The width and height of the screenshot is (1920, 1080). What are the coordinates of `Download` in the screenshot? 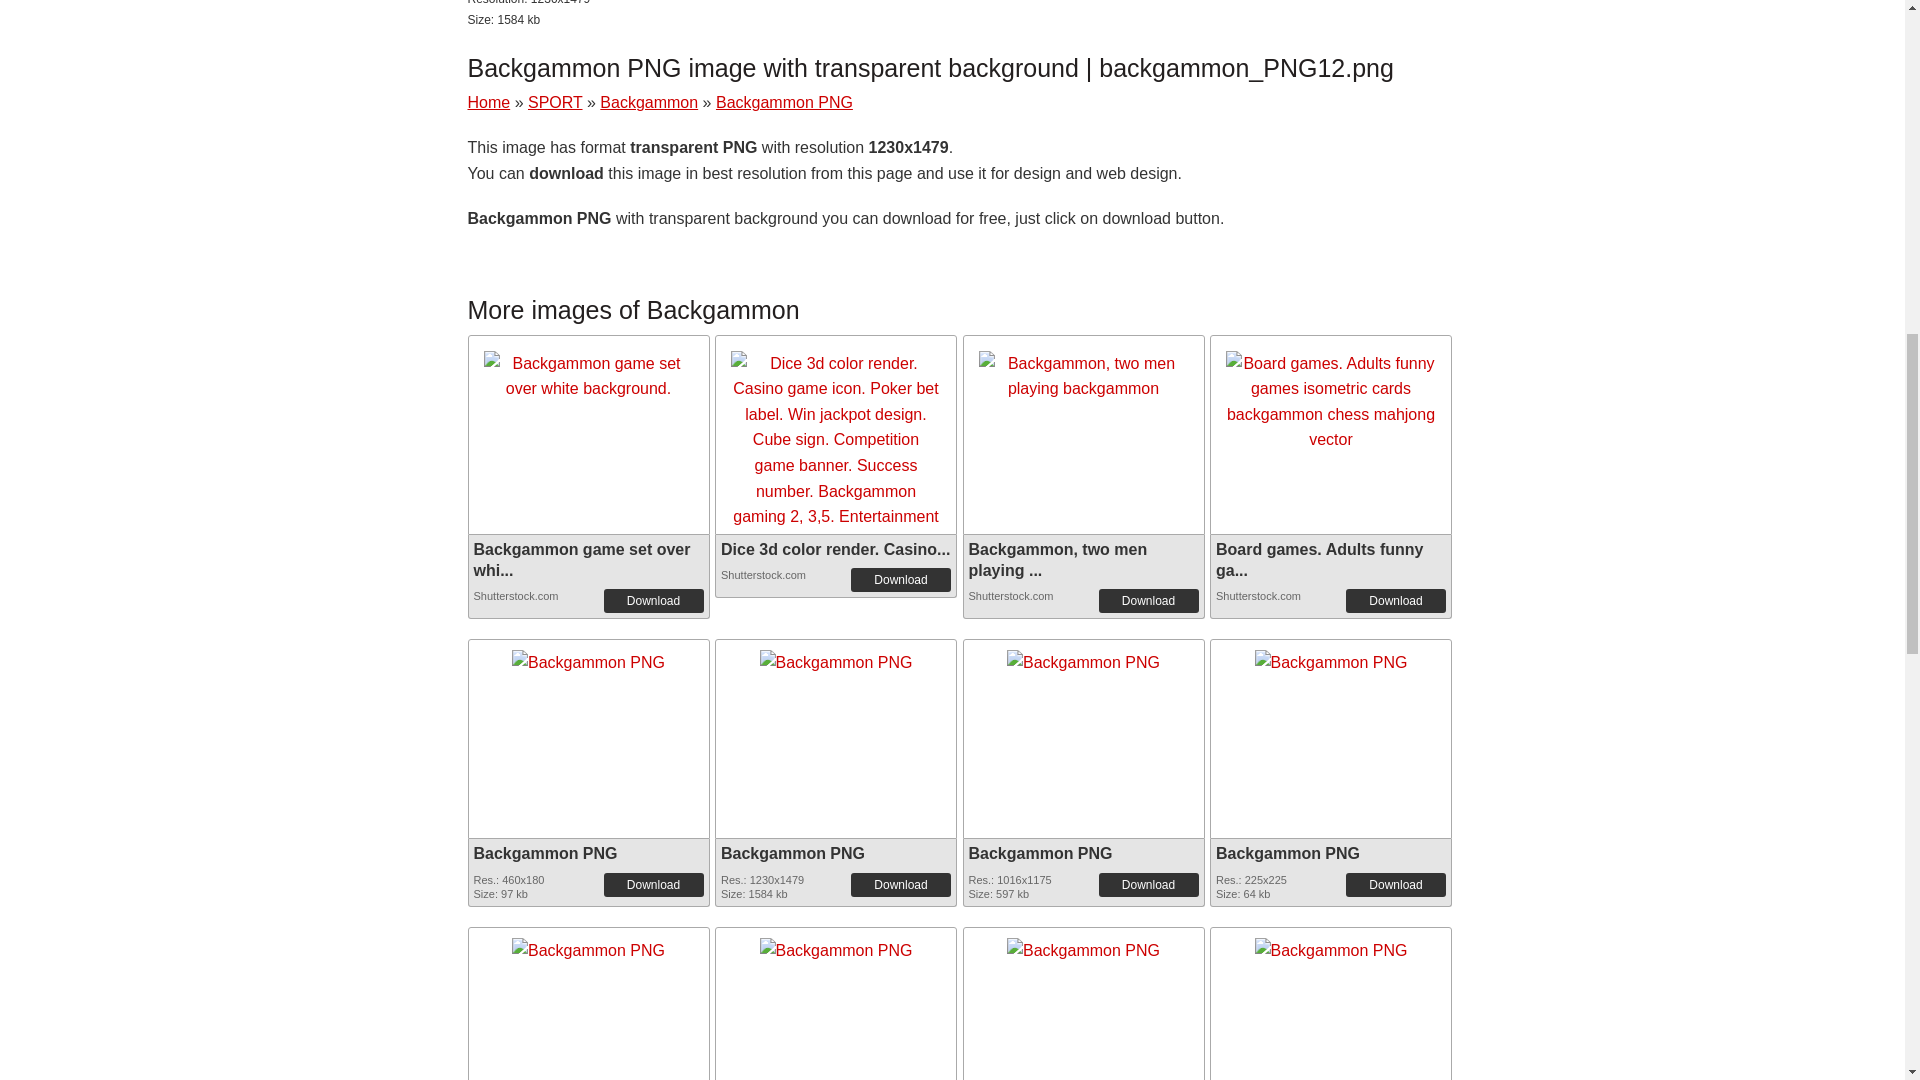 It's located at (900, 884).